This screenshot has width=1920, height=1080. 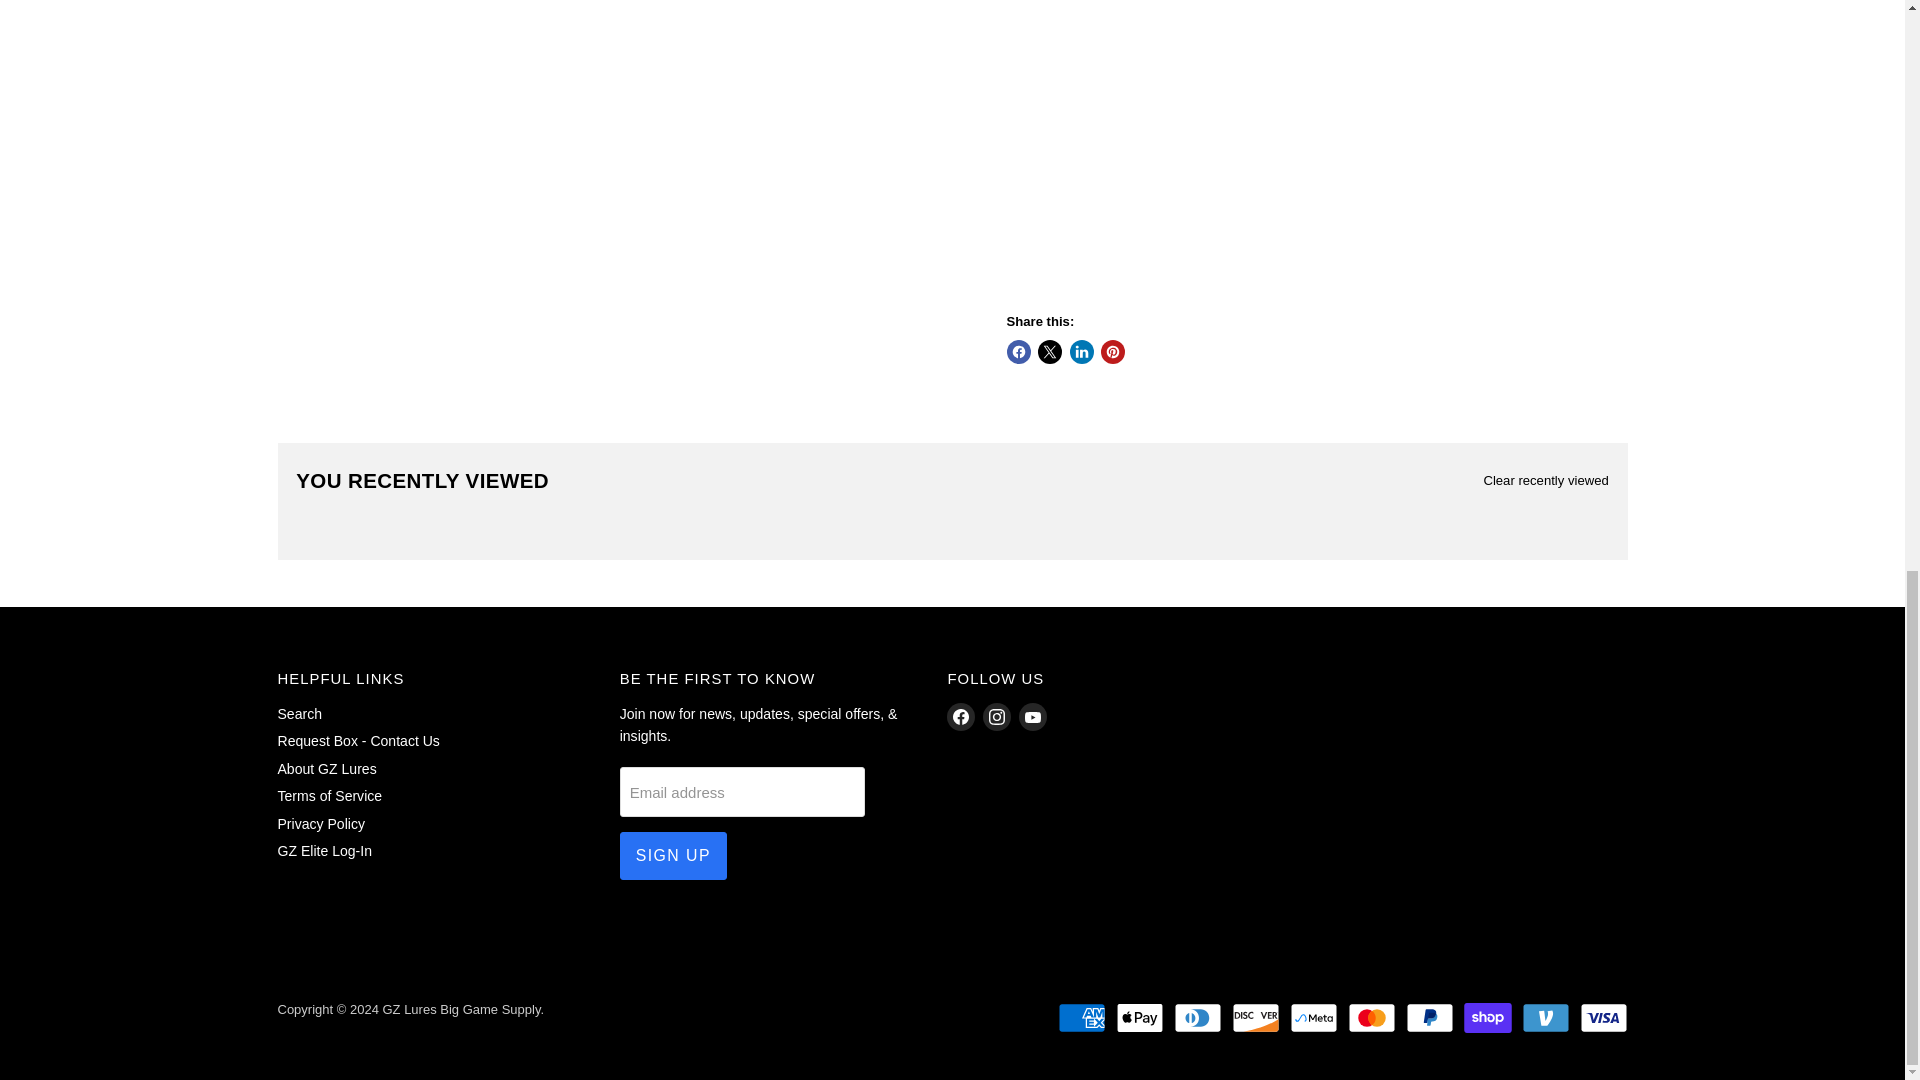 What do you see at coordinates (1081, 1018) in the screenshot?
I see `American Express` at bounding box center [1081, 1018].